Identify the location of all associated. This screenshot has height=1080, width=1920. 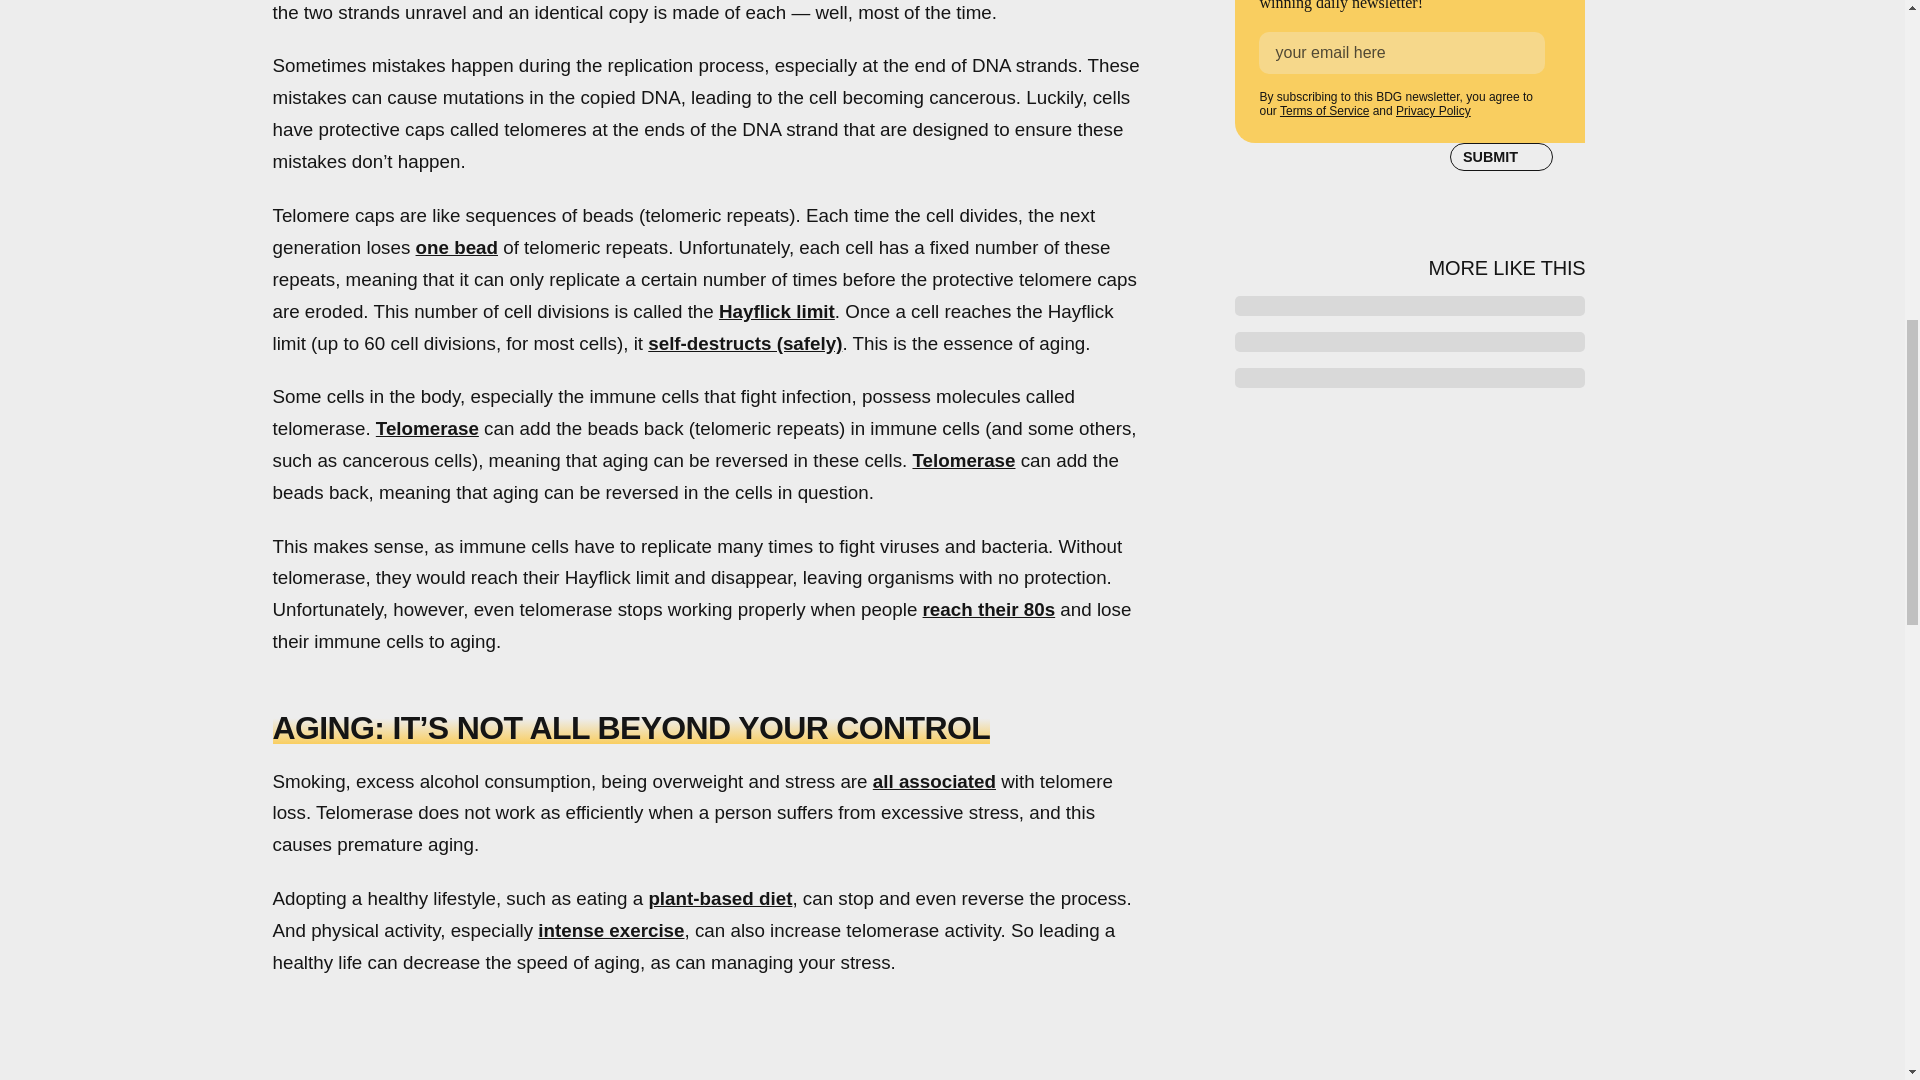
(934, 781).